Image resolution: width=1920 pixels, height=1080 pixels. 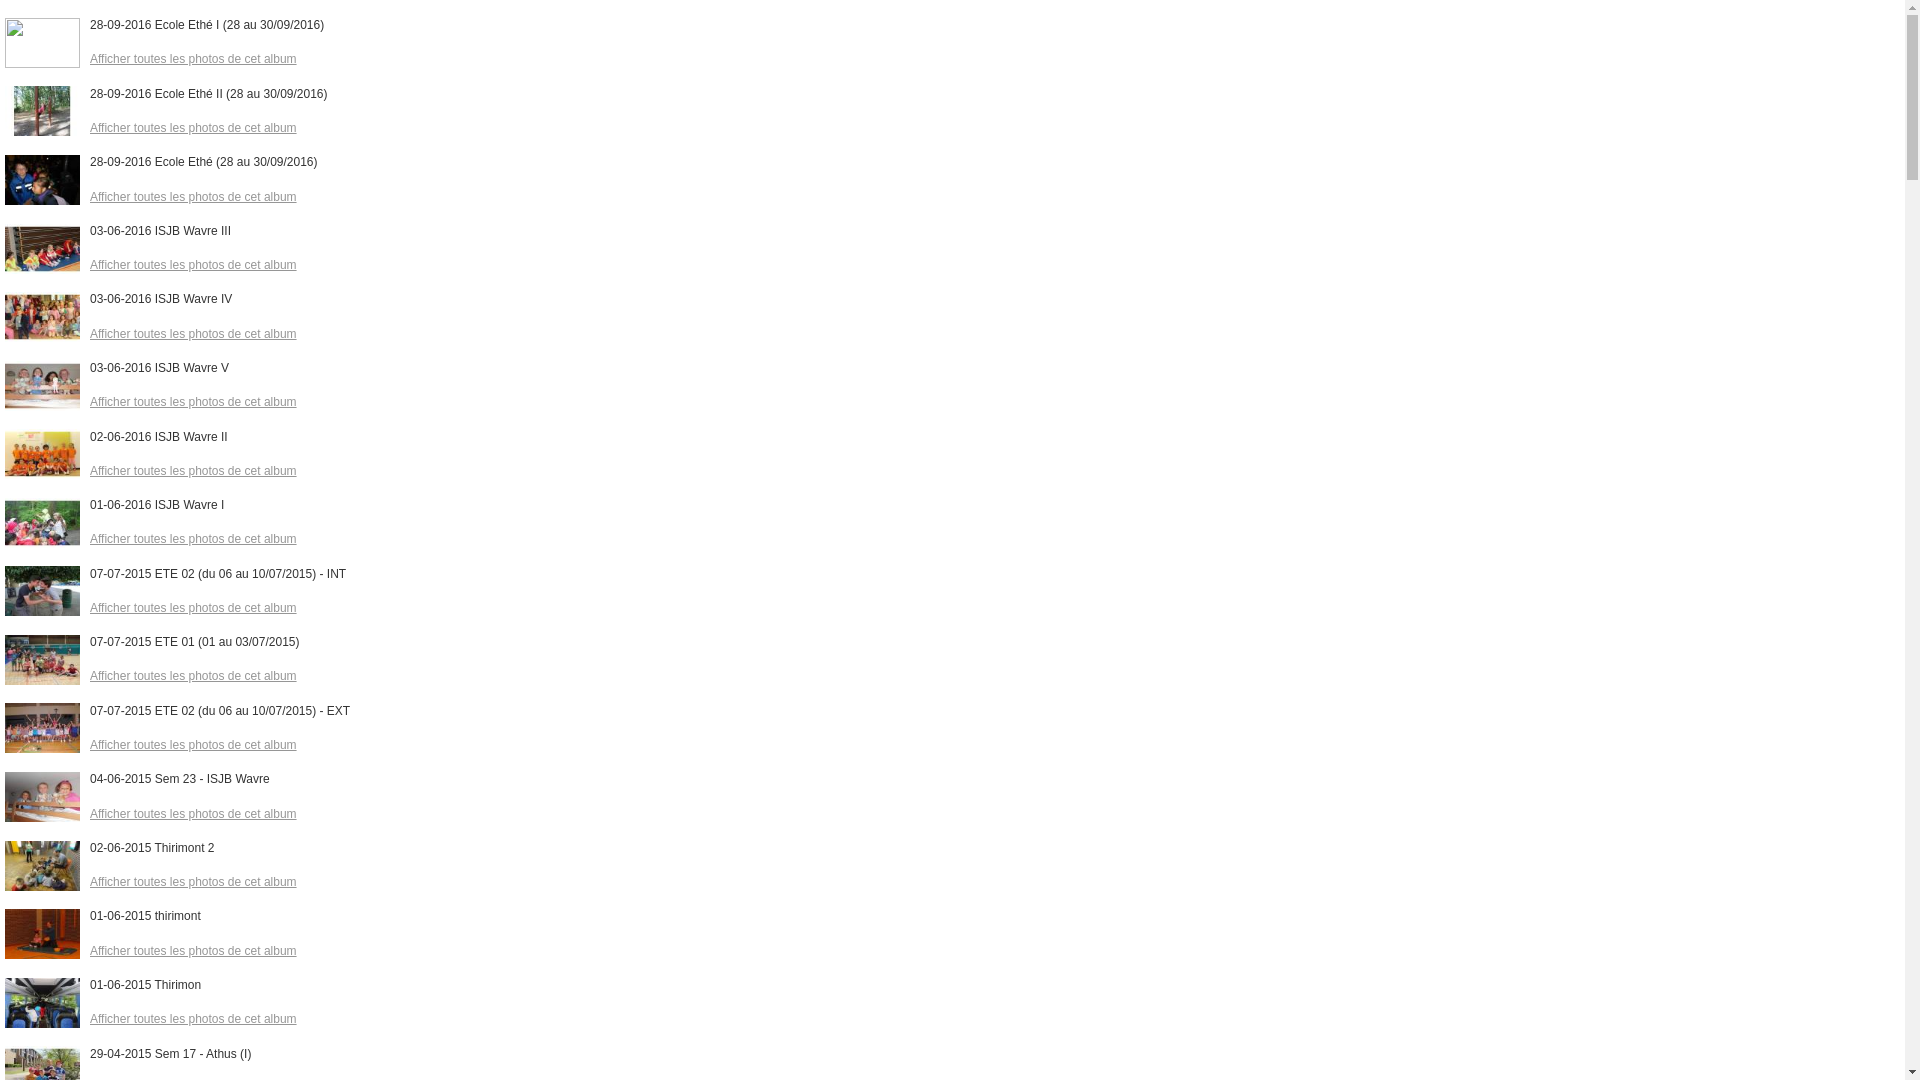 What do you see at coordinates (194, 1019) in the screenshot?
I see `Afficher toutes les photos de cet album` at bounding box center [194, 1019].